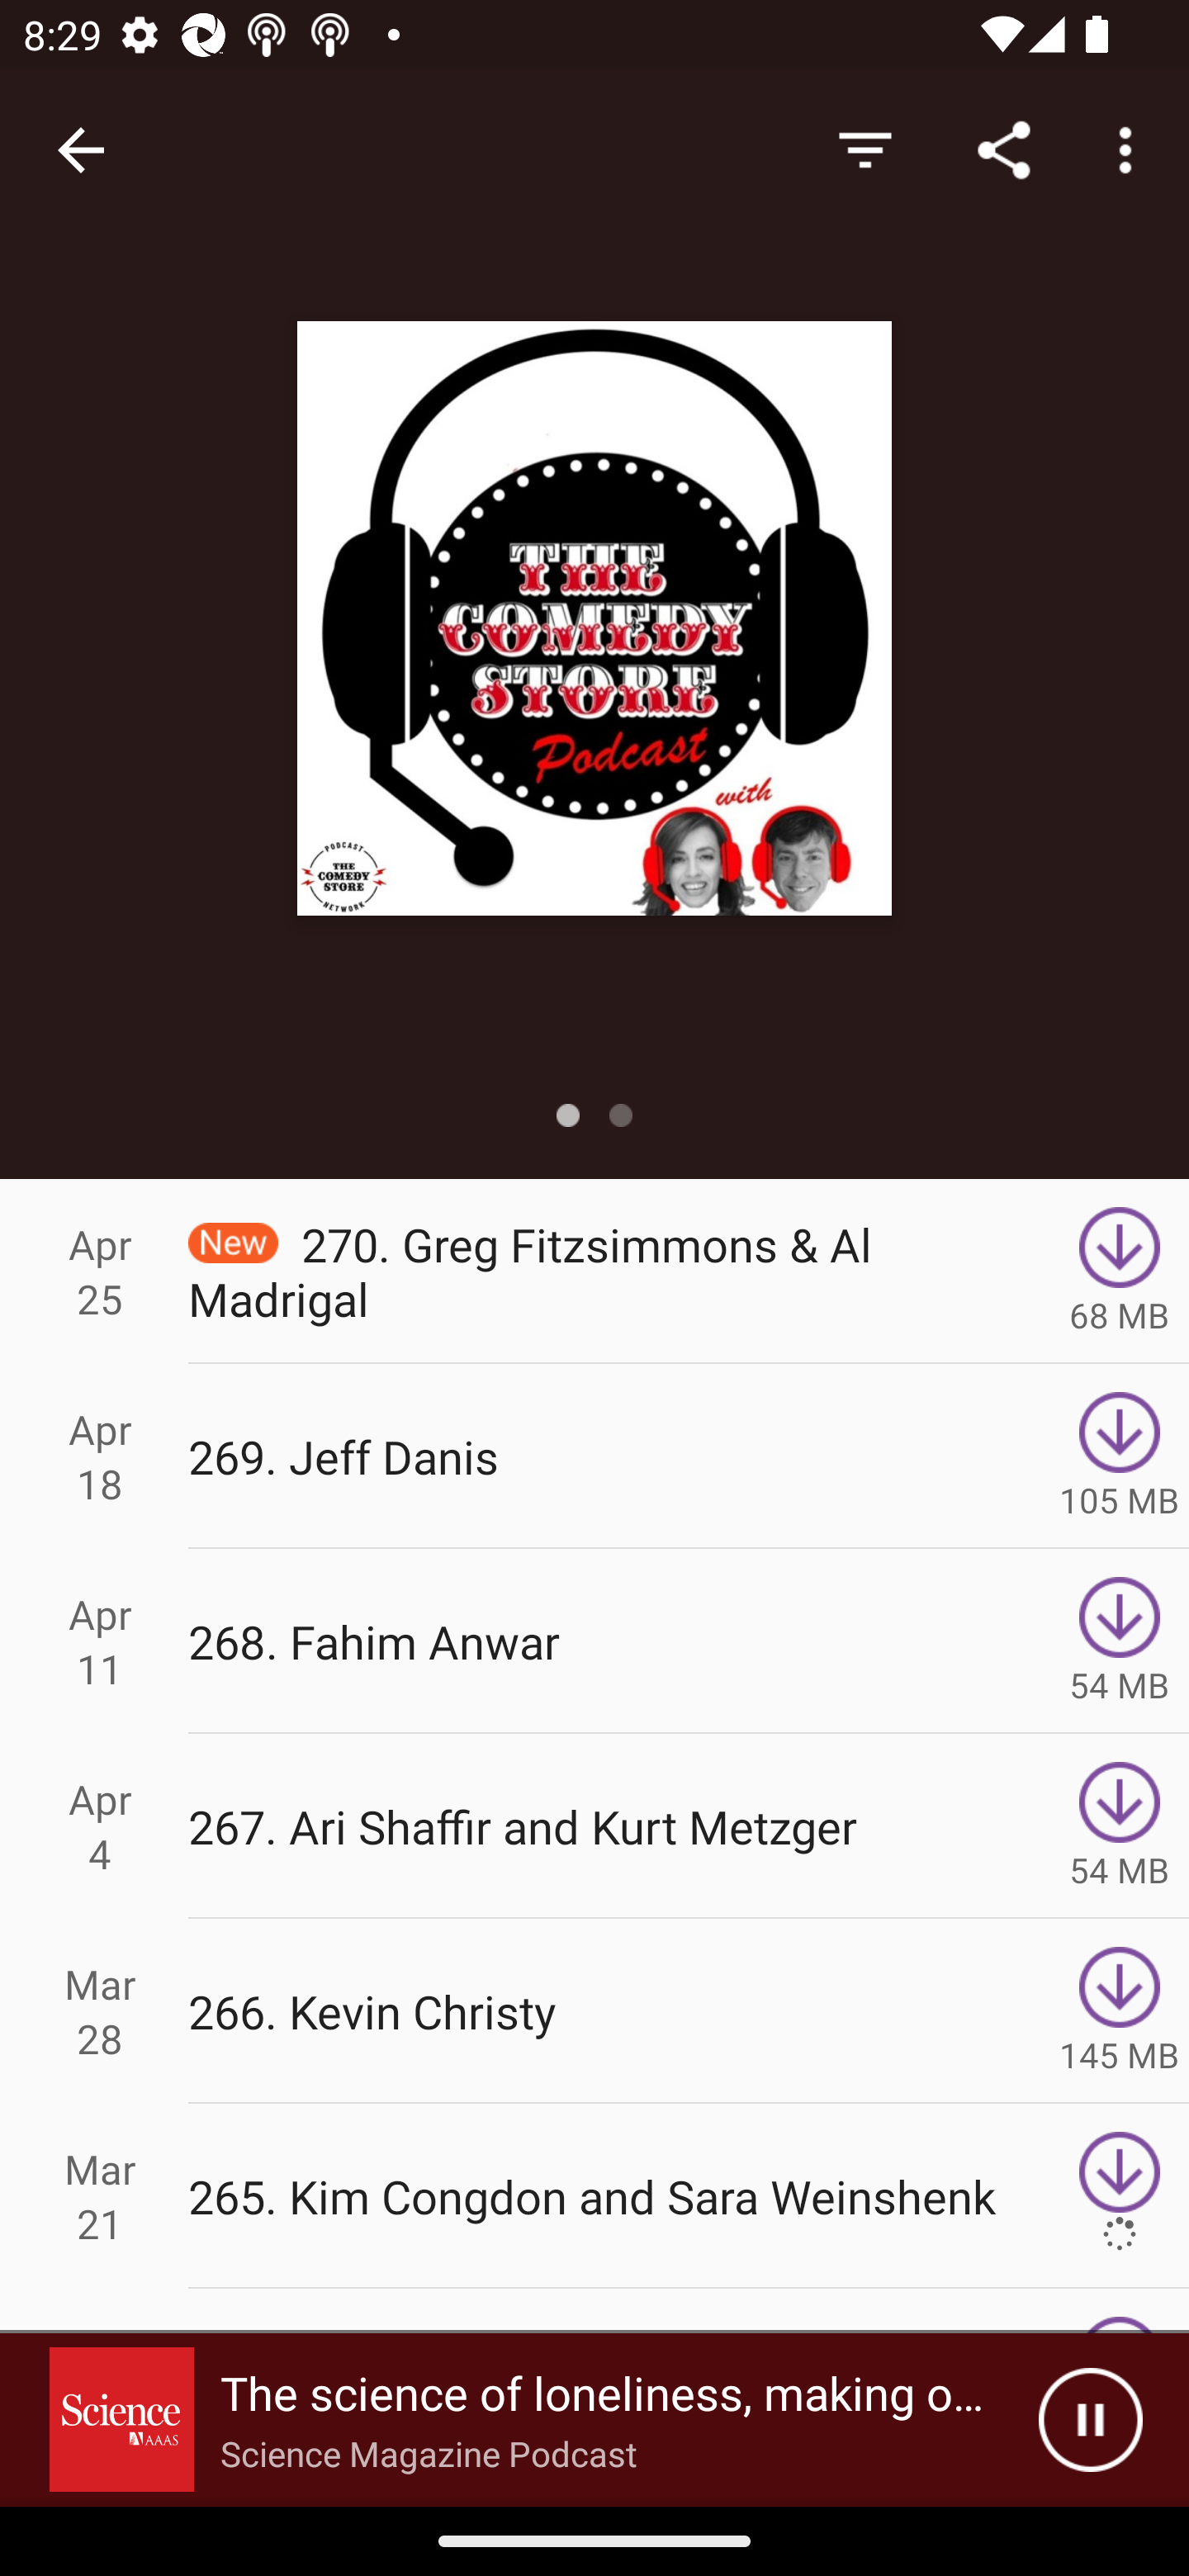 The width and height of the screenshot is (1189, 2576). Describe the element at coordinates (1120, 2196) in the screenshot. I see `Download ` at that location.